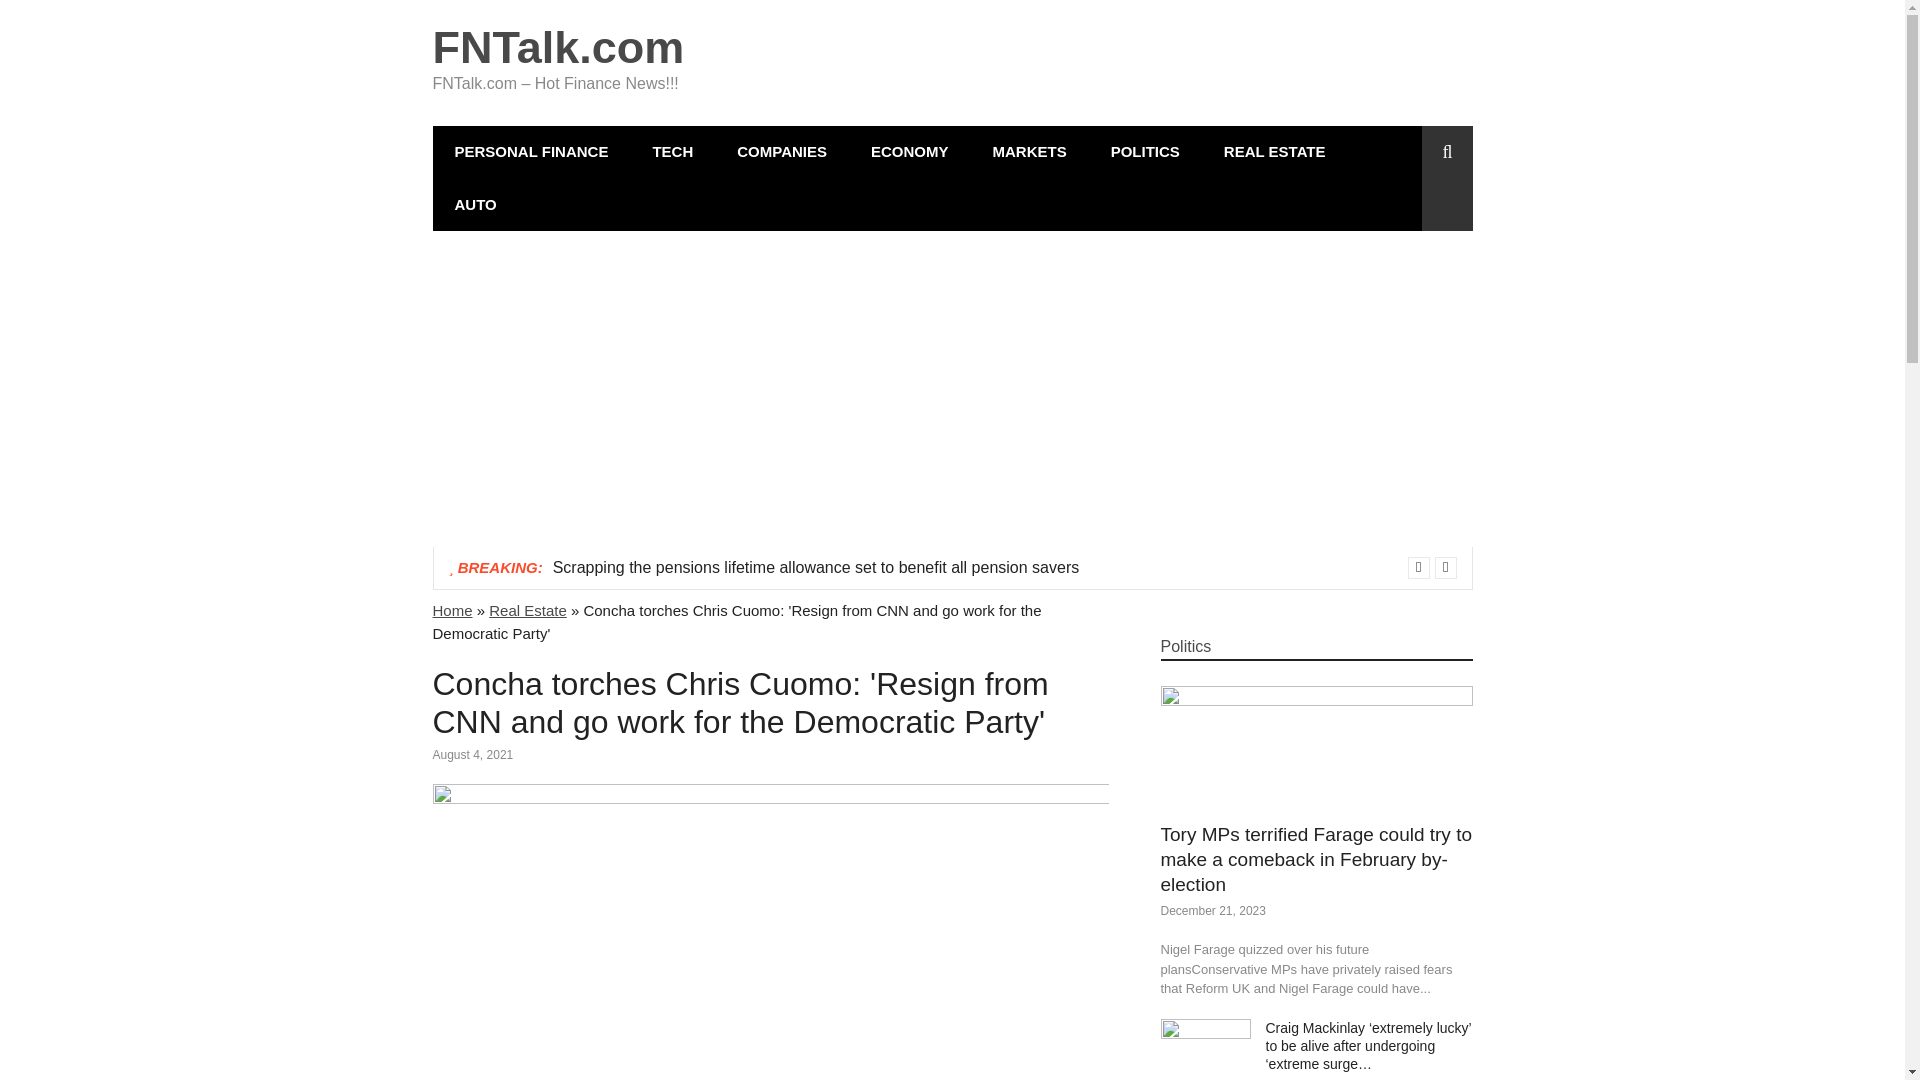 The image size is (1920, 1080). I want to click on FNTalk.com, so click(558, 47).